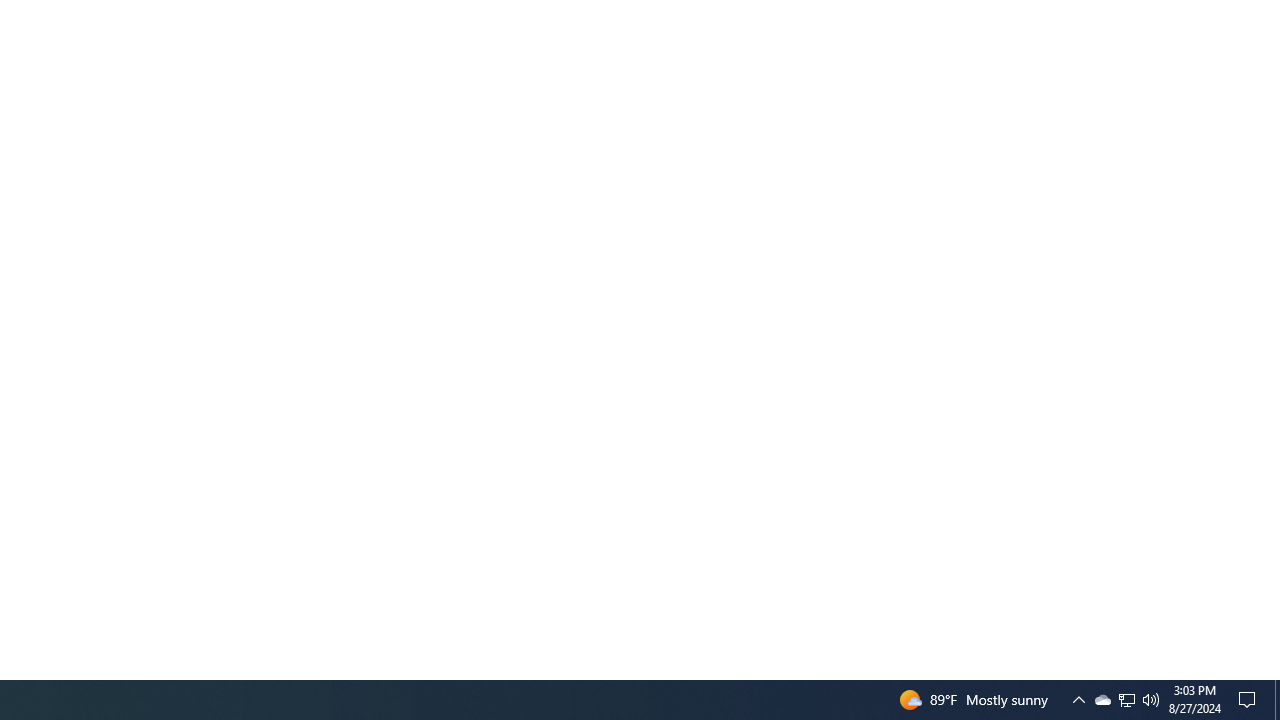 Image resolution: width=1280 pixels, height=720 pixels. Describe the element at coordinates (1250, 700) in the screenshot. I see `Action Center, No new notifications` at that location.